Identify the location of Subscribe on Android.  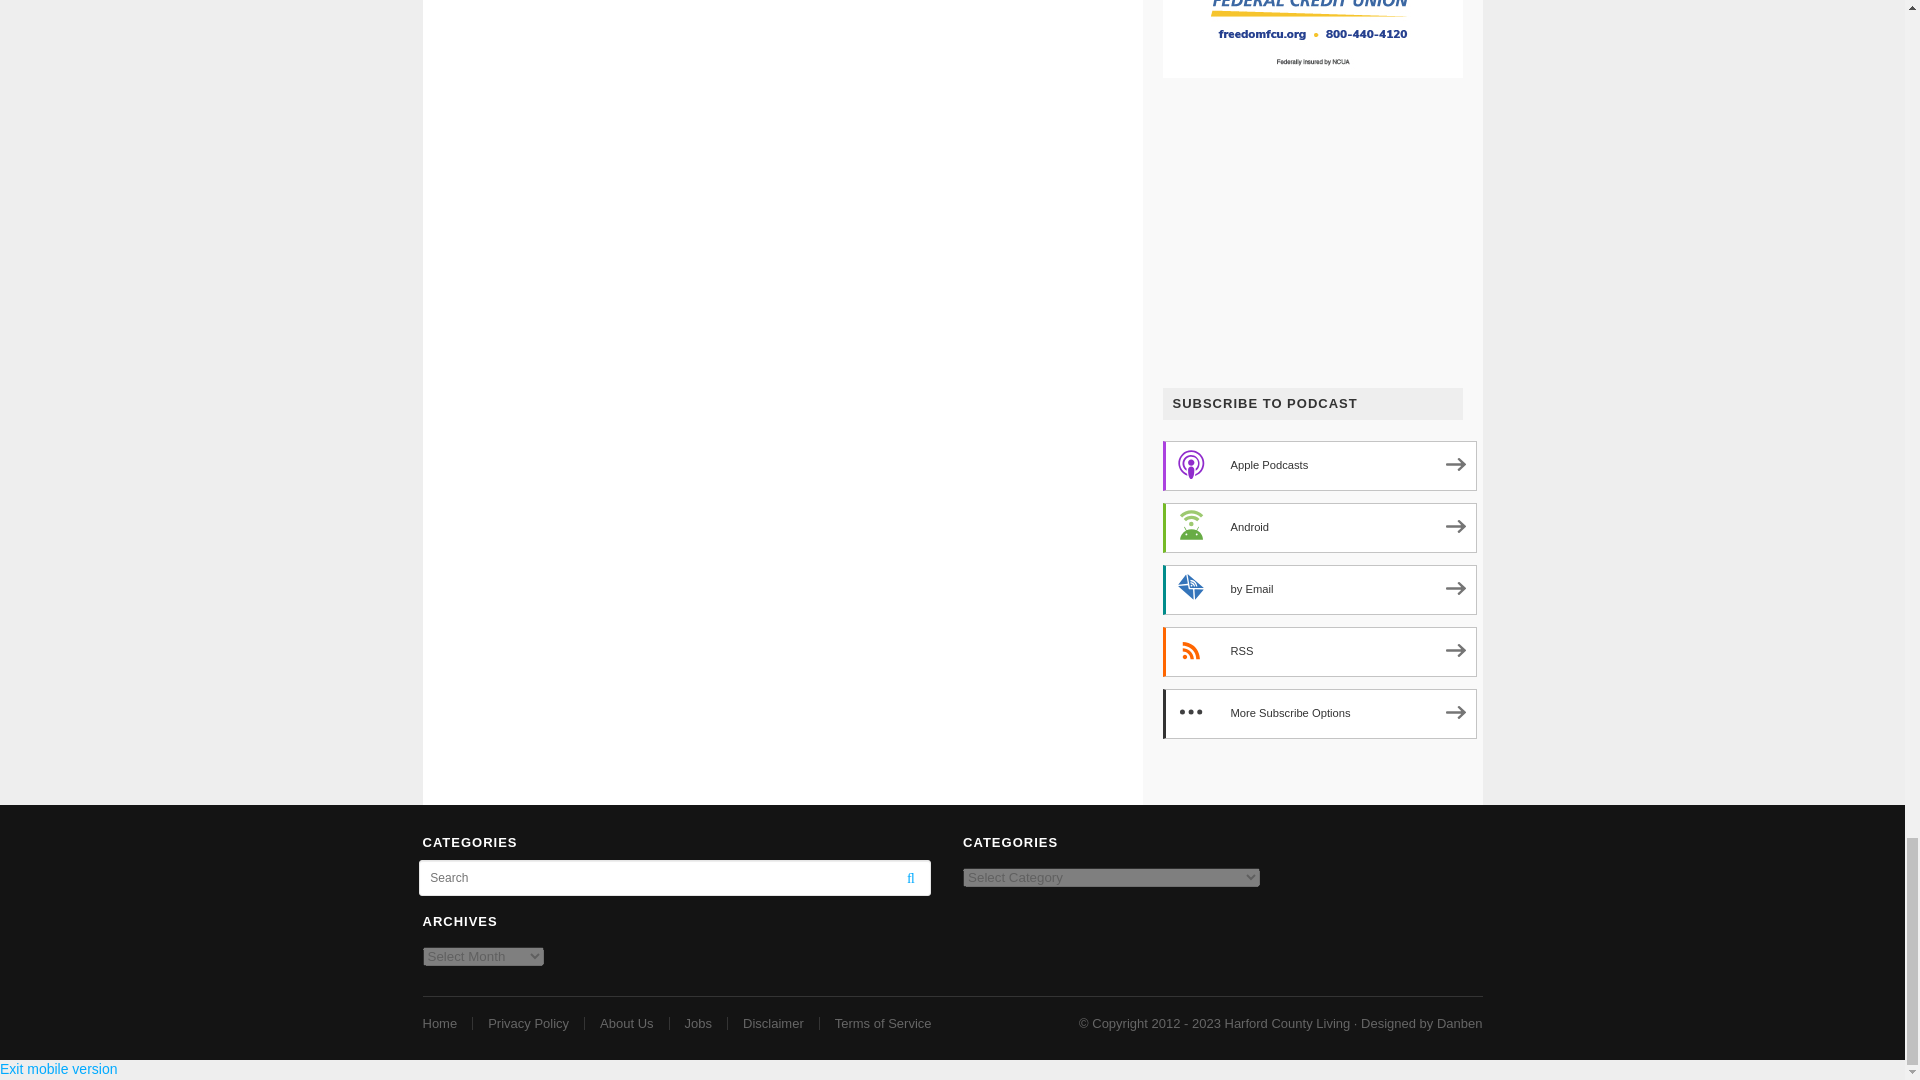
(1318, 528).